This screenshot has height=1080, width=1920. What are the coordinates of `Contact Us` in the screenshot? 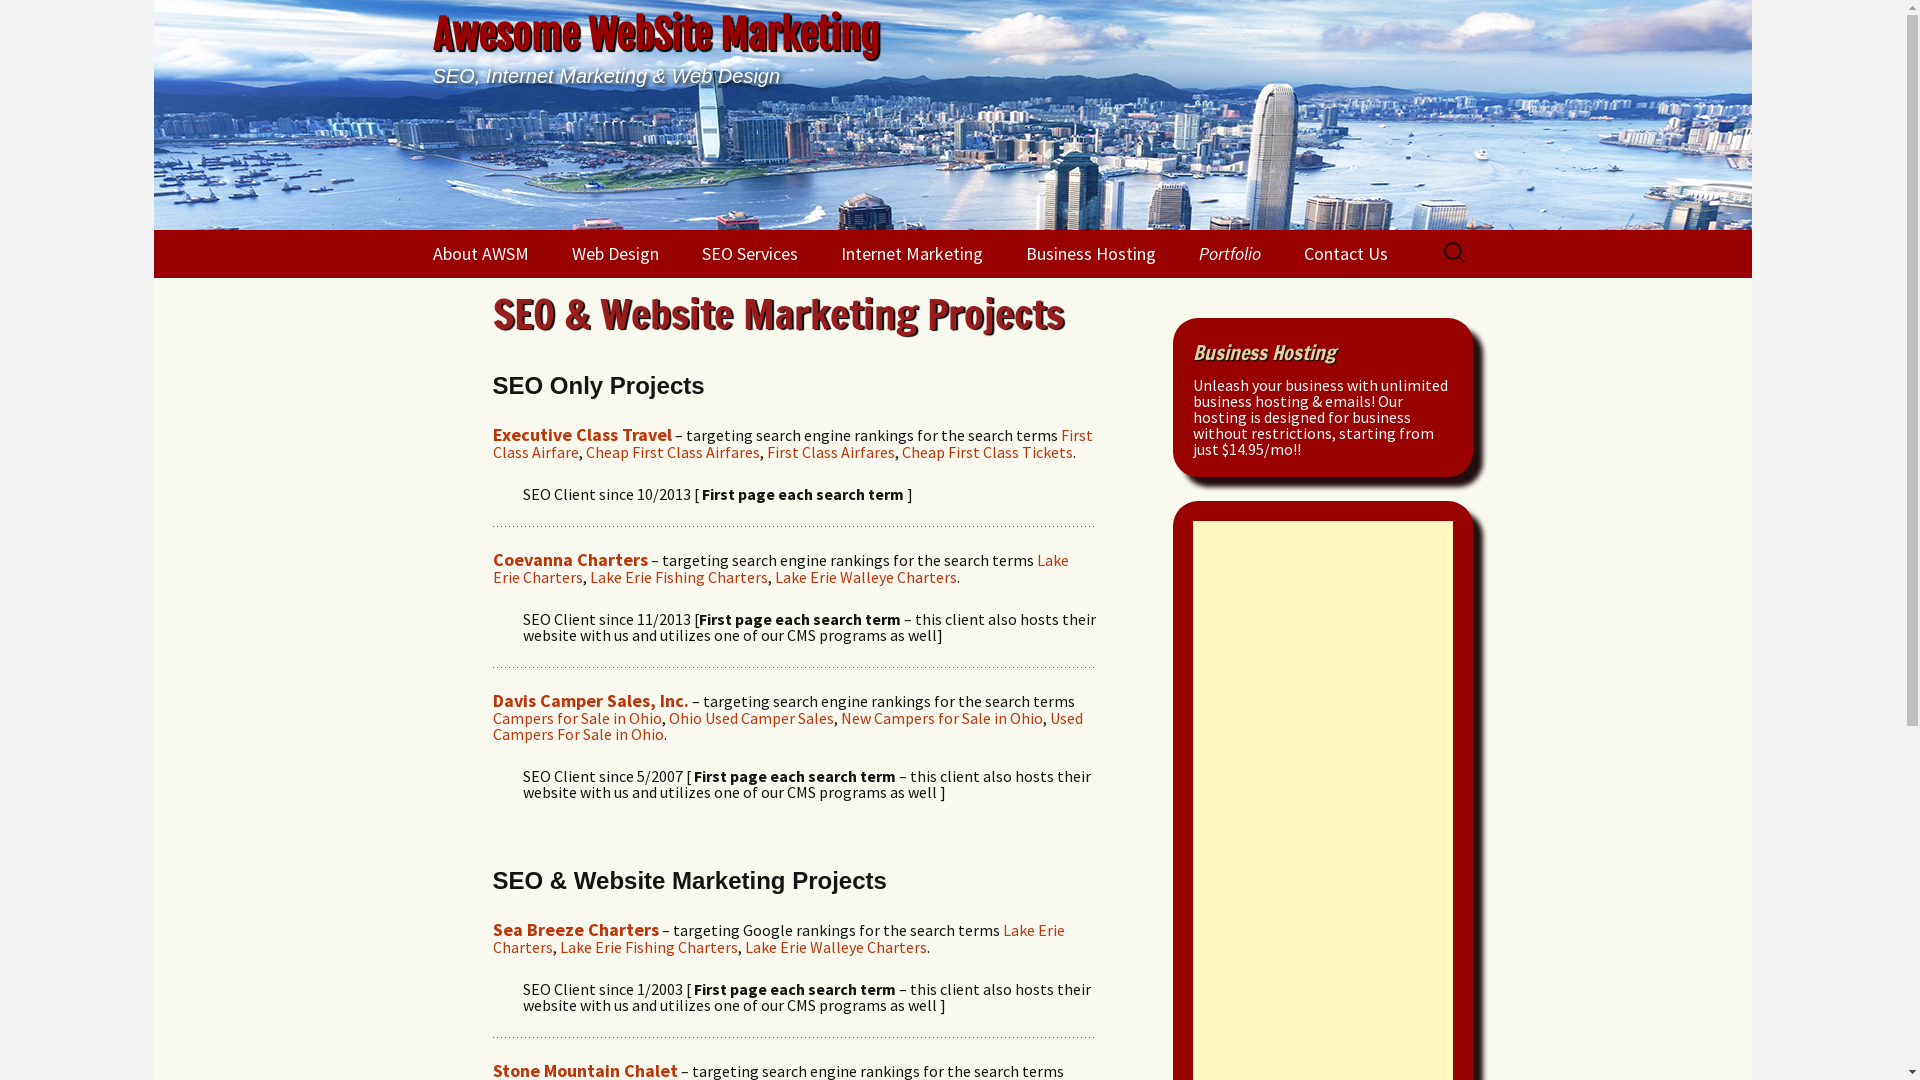 It's located at (1346, 254).